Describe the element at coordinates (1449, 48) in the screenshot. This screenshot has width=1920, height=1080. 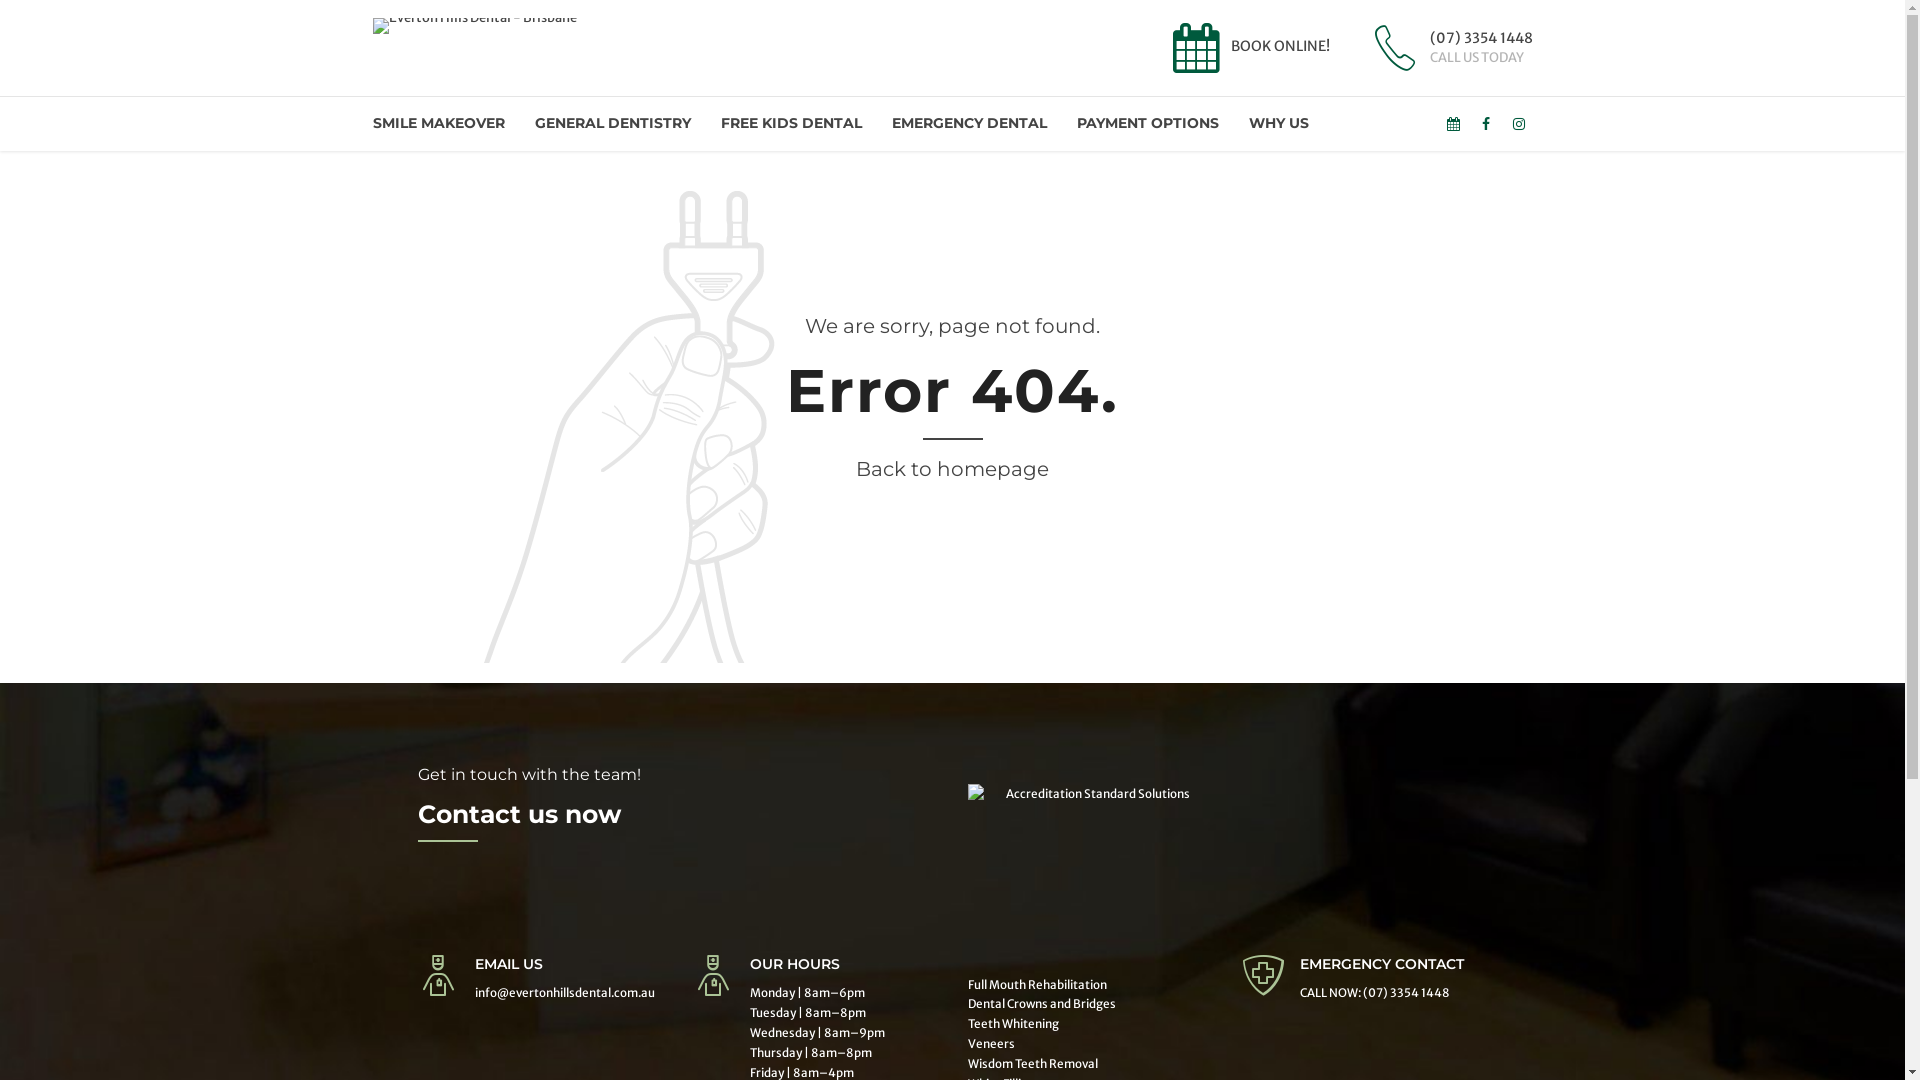
I see `(07) 3354 1448
CALL US TODAY` at that location.